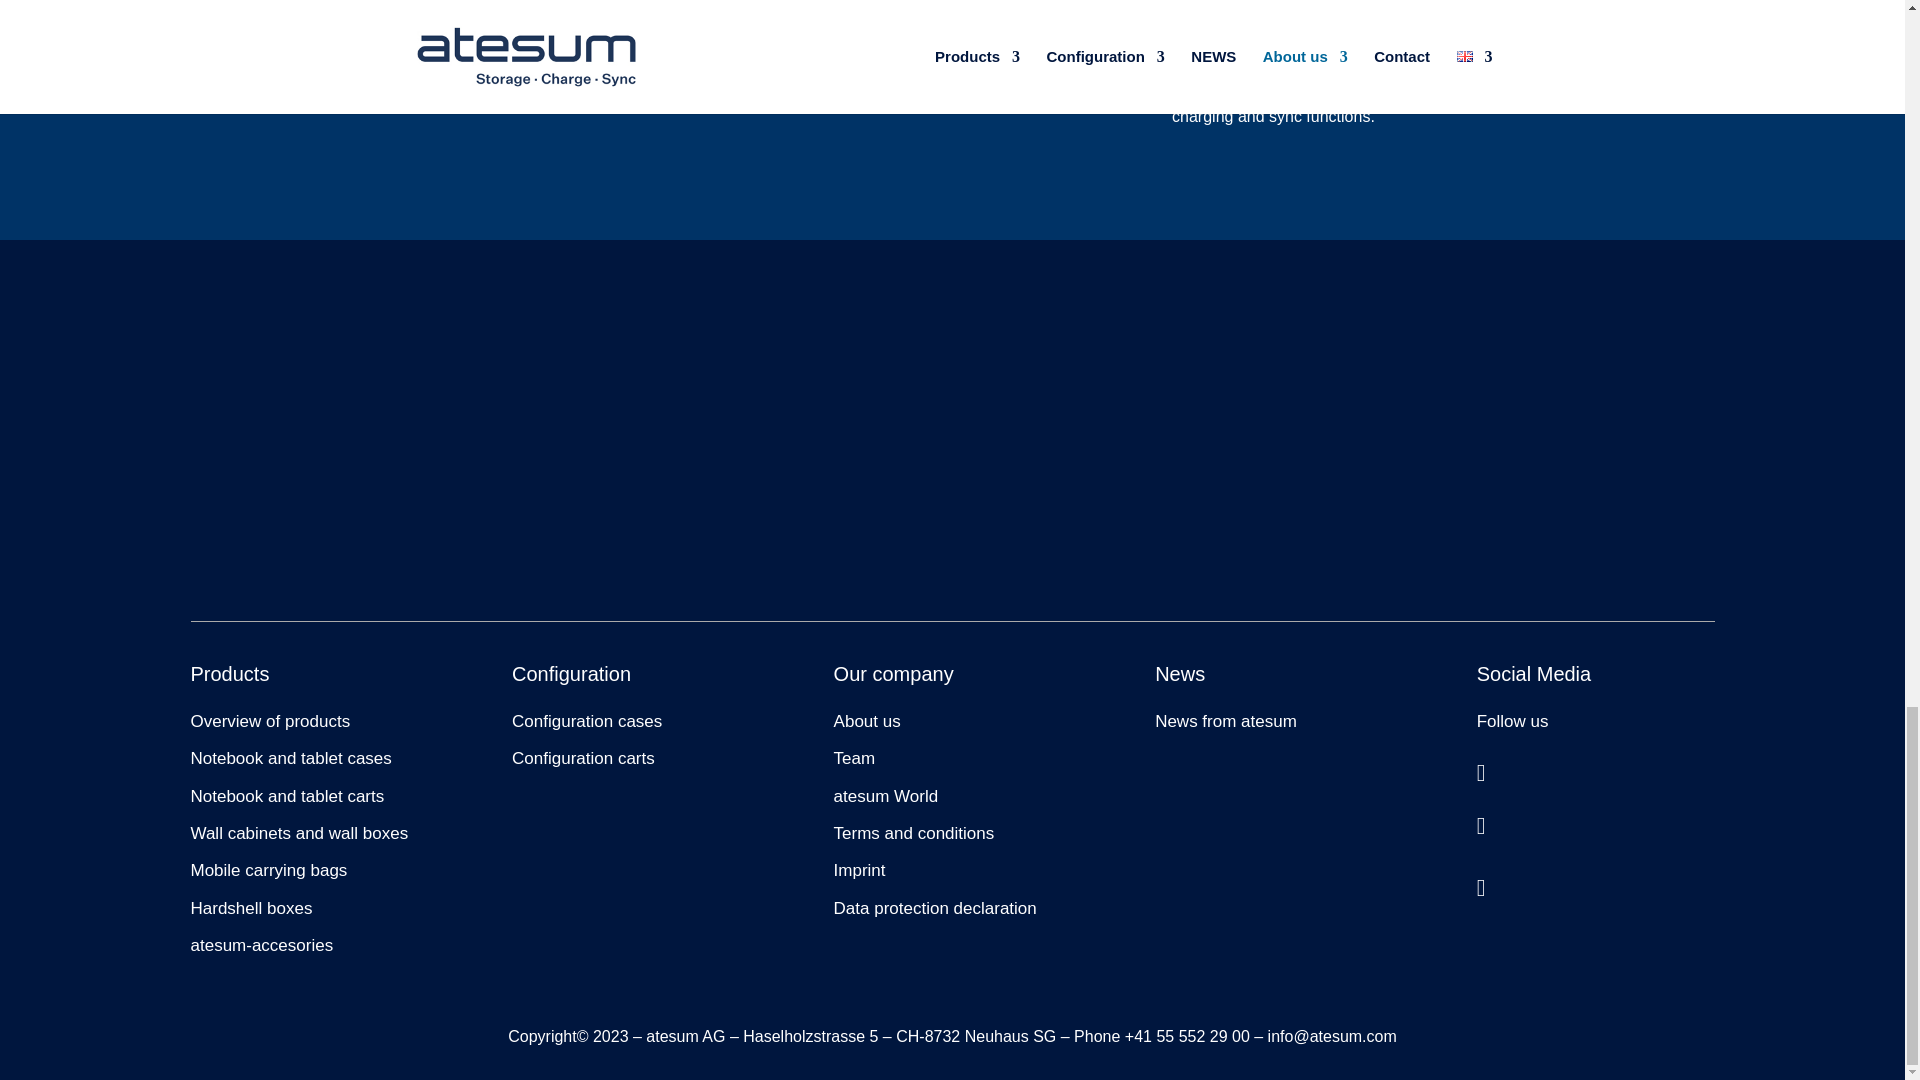  What do you see at coordinates (298, 834) in the screenshot?
I see `Wall cabinets and wall boxes` at bounding box center [298, 834].